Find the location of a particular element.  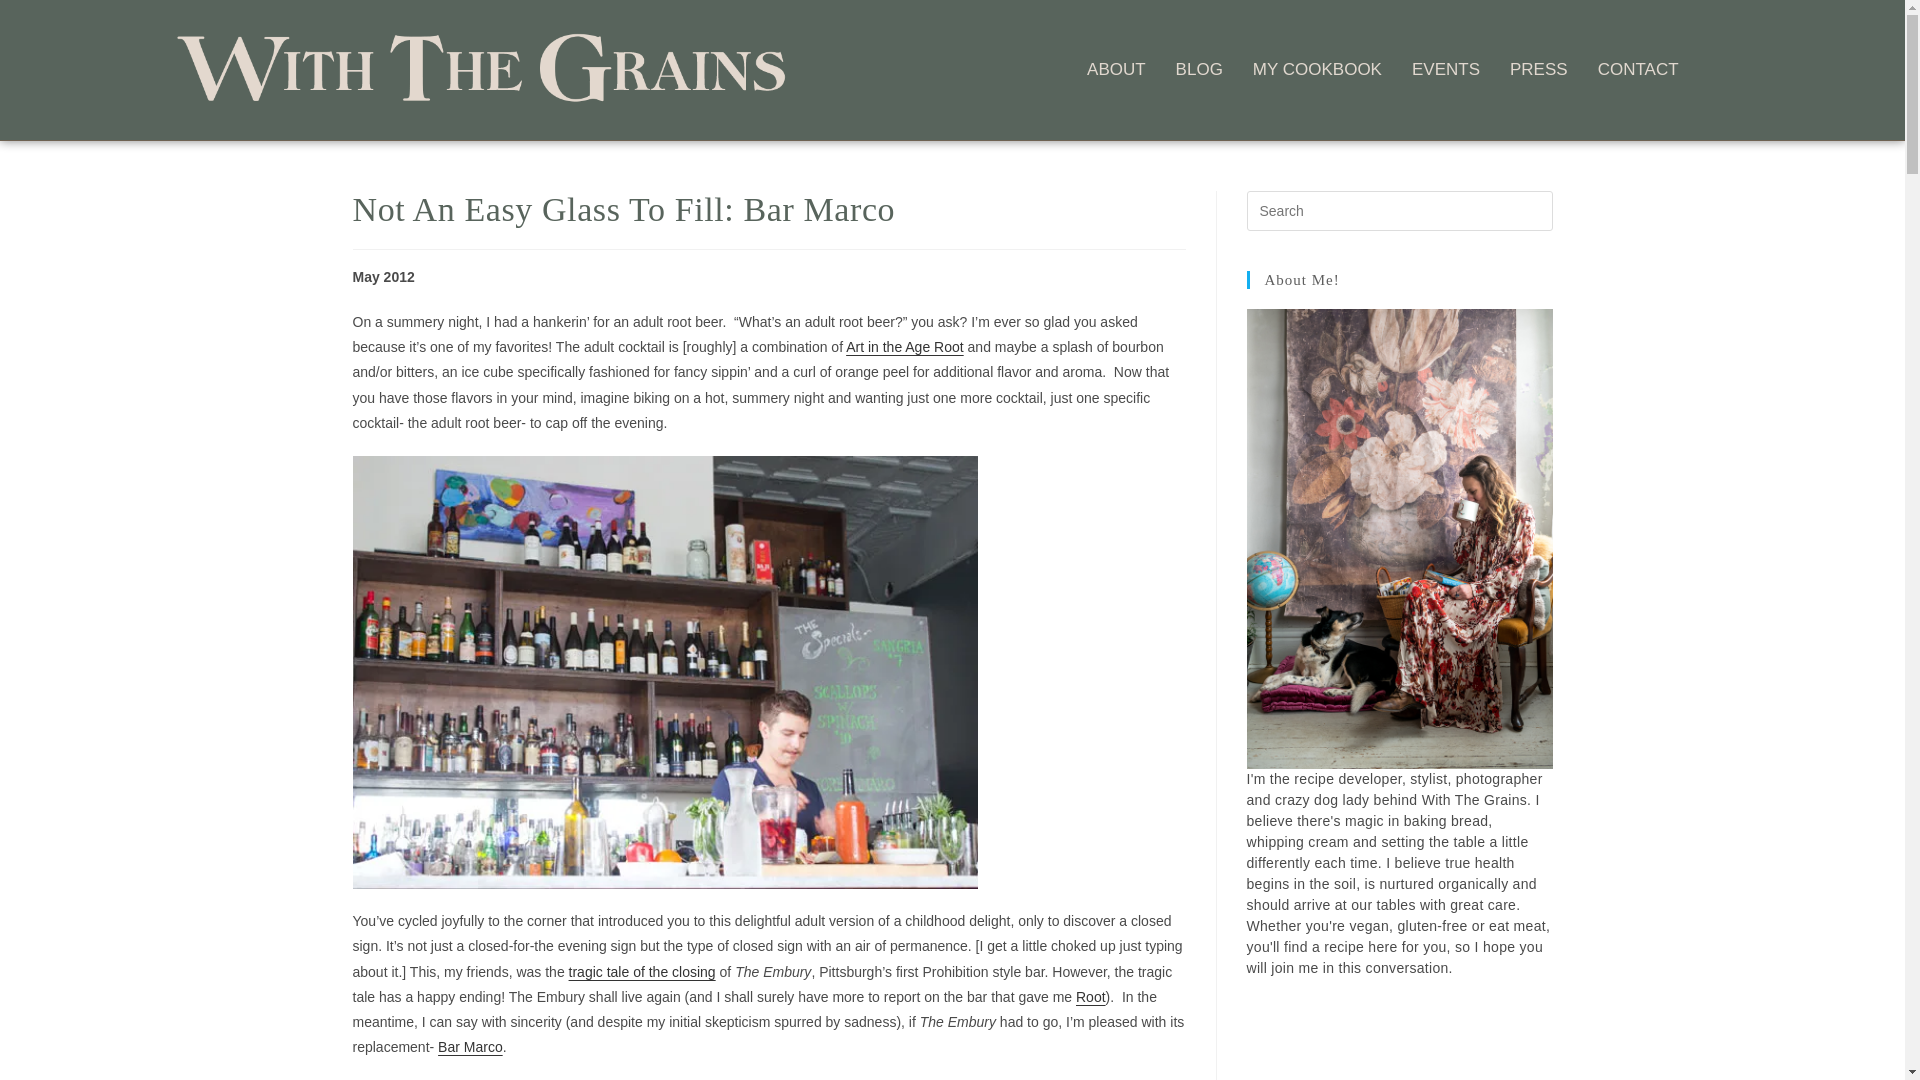

Root is located at coordinates (1090, 997).